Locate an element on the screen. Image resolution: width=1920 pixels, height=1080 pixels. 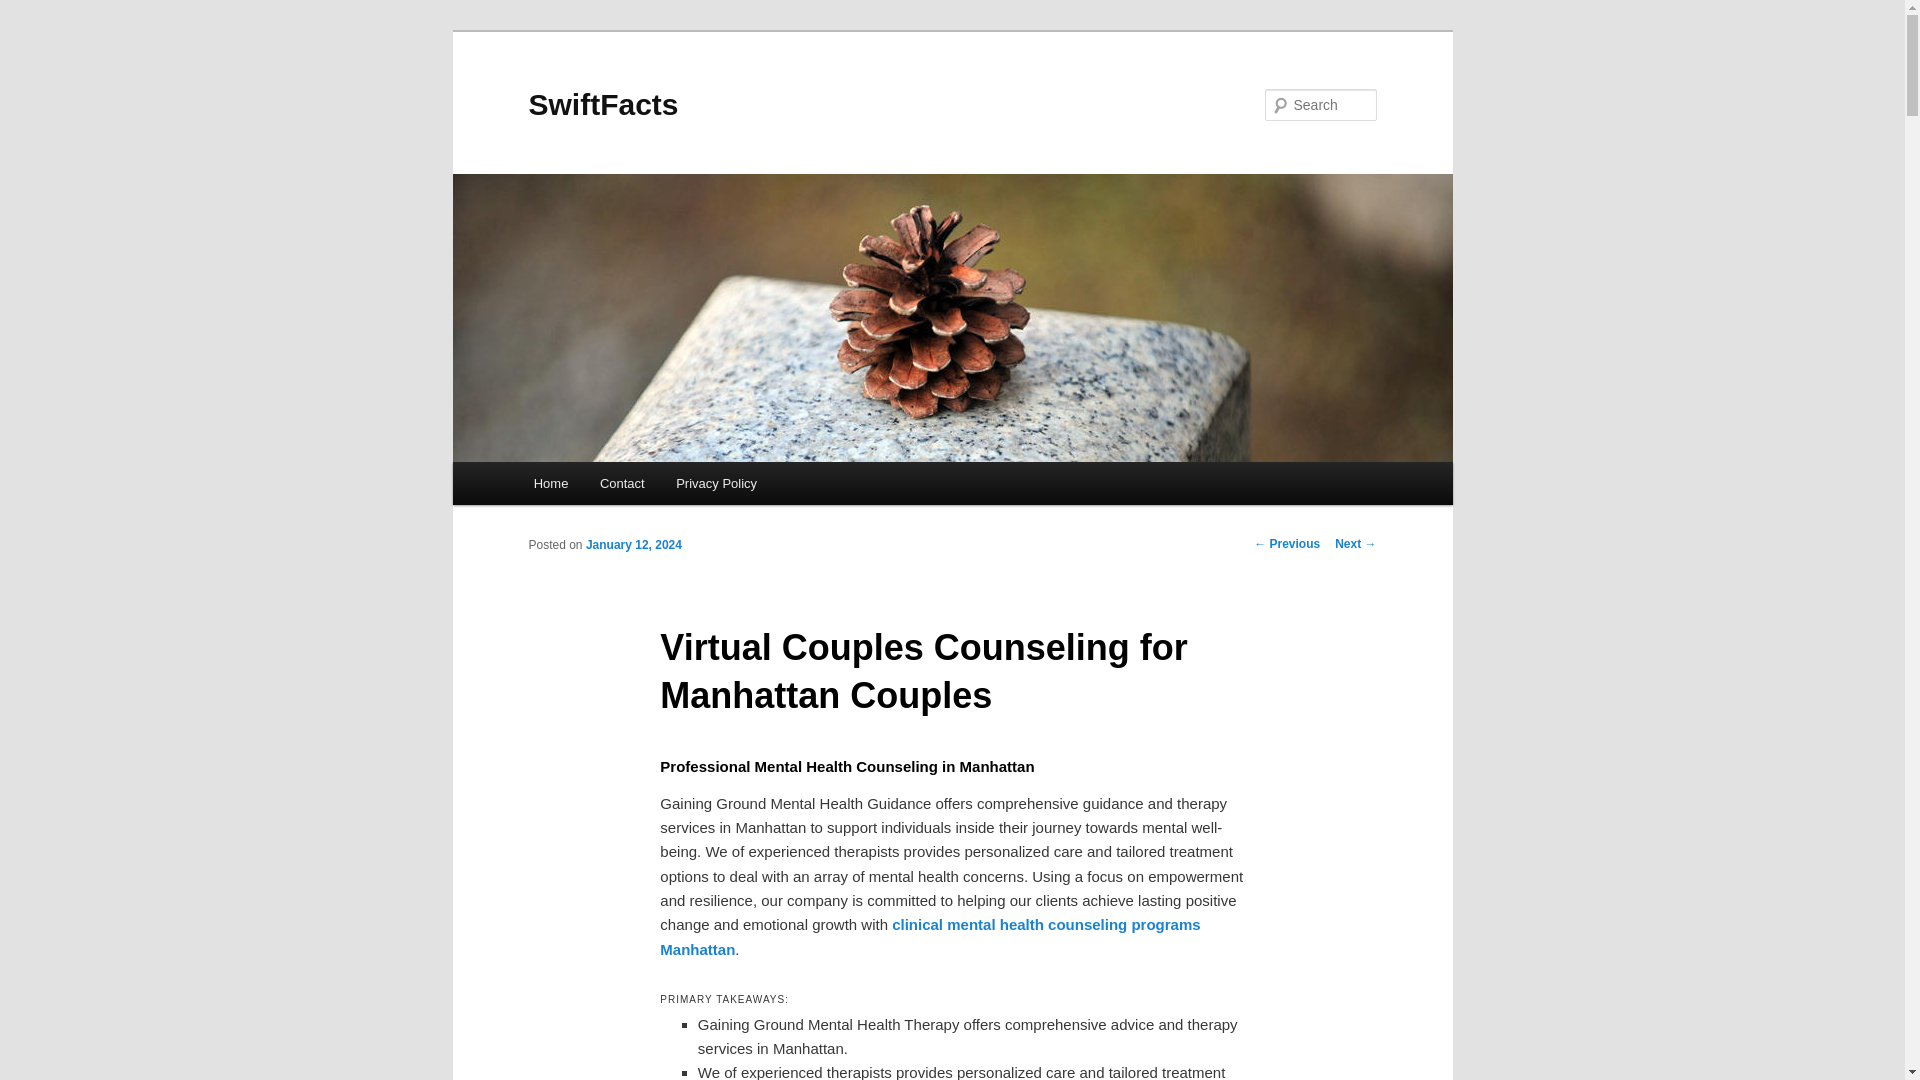
SwiftFacts is located at coordinates (602, 104).